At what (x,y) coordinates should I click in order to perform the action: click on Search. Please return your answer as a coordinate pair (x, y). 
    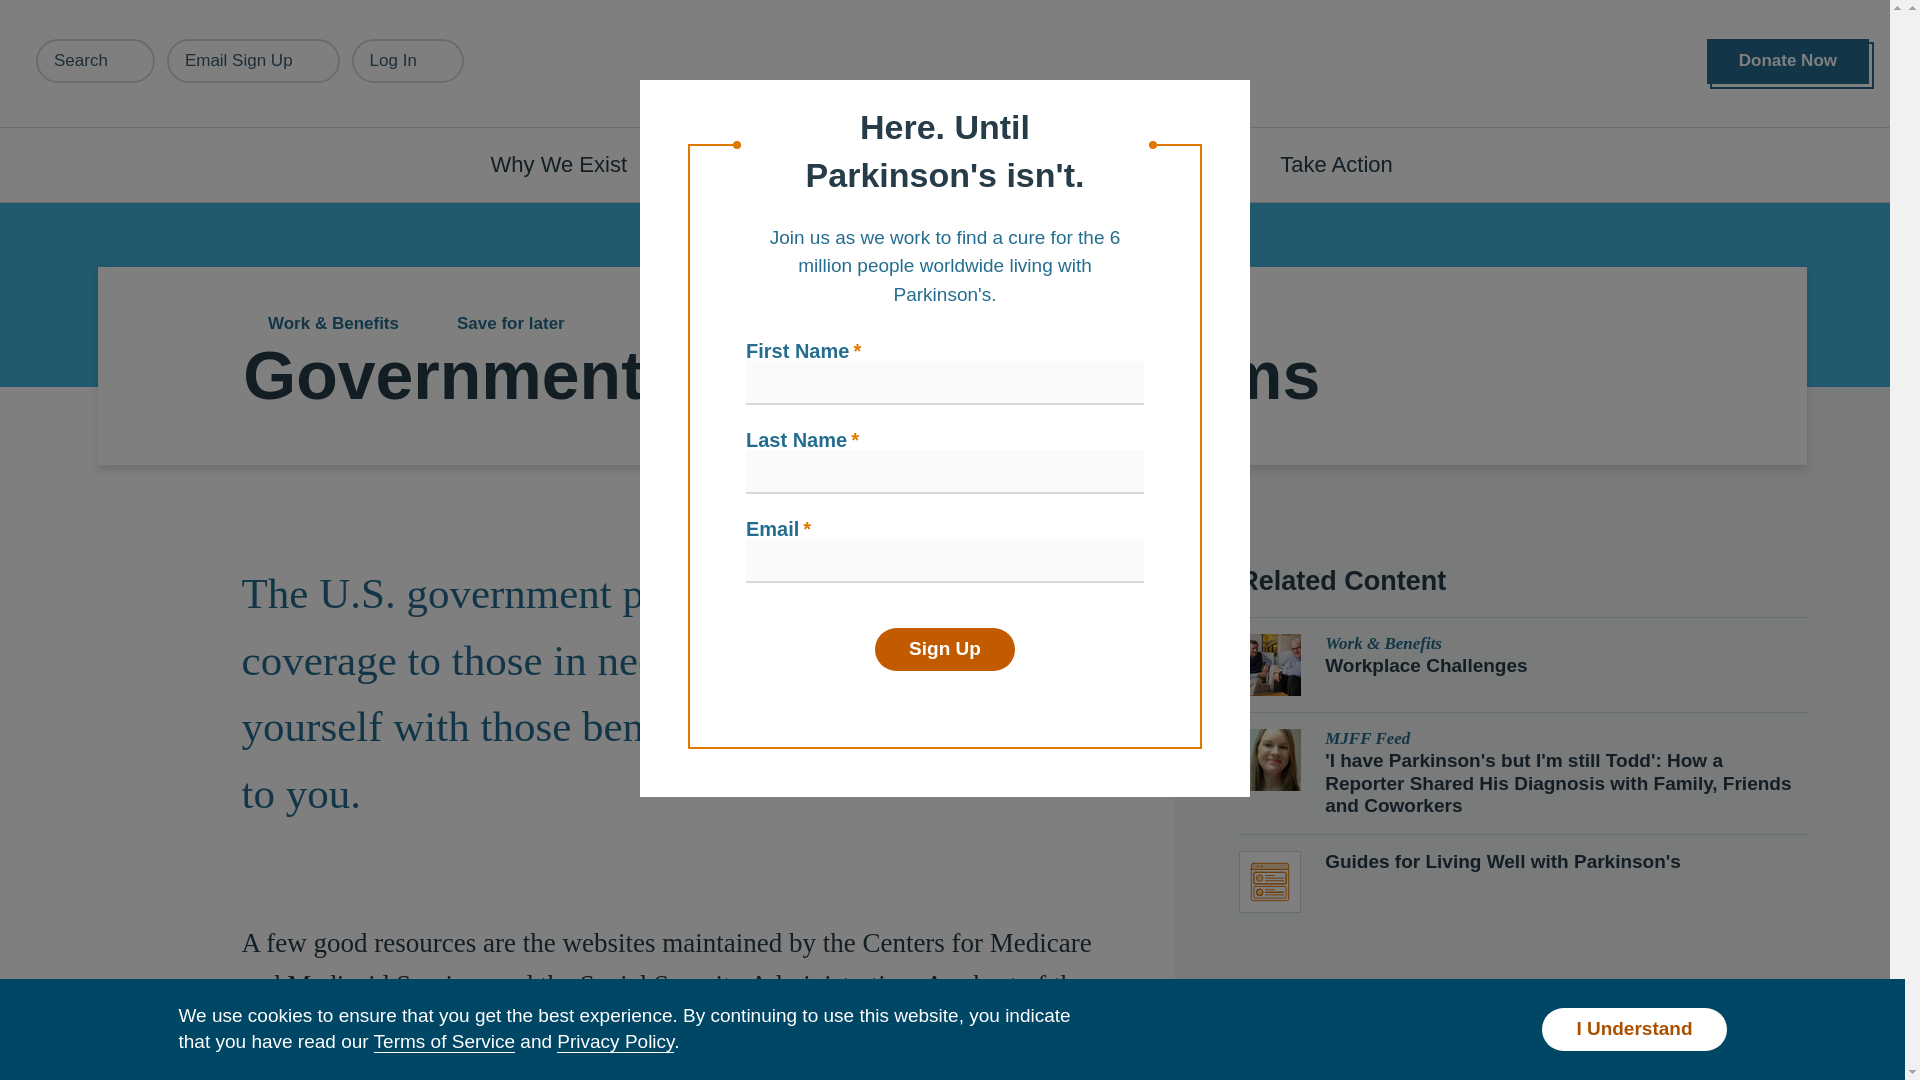
    Looking at the image, I should click on (96, 60).